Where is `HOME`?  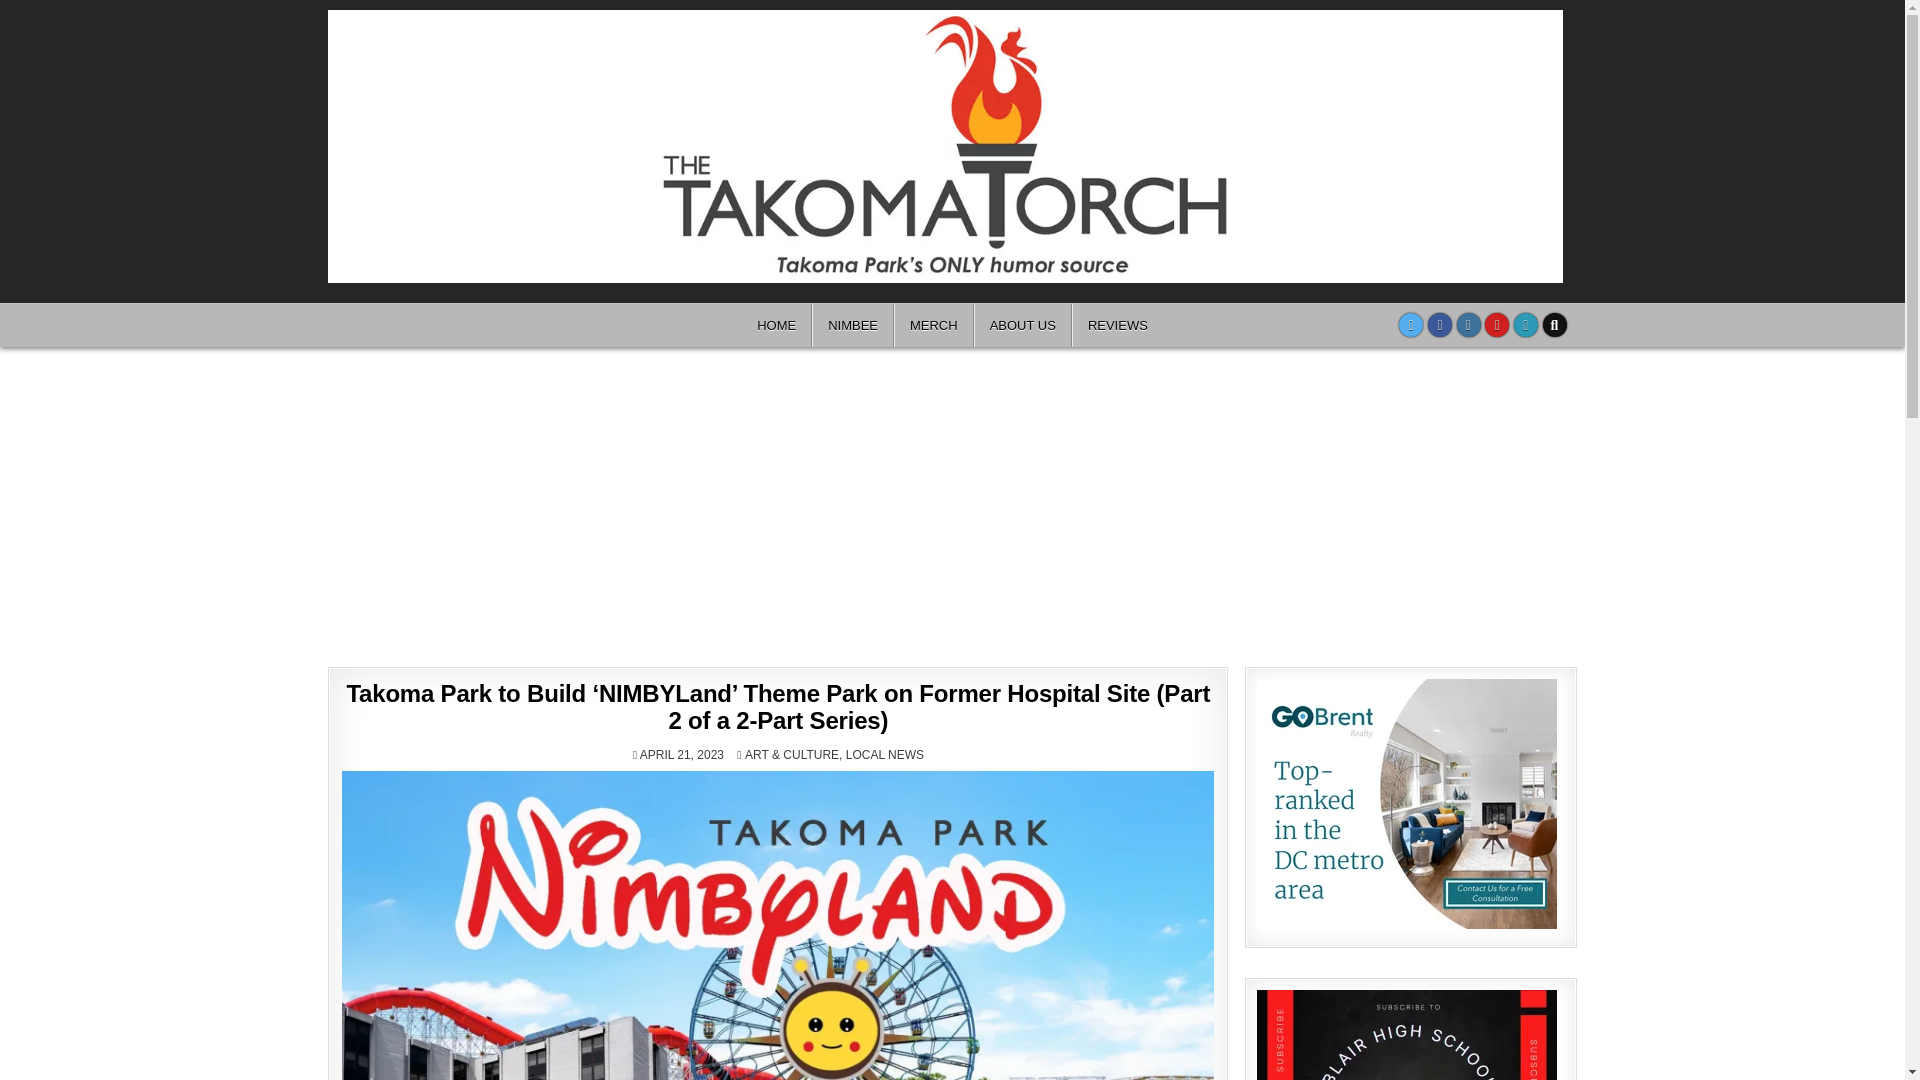
HOME is located at coordinates (776, 324).